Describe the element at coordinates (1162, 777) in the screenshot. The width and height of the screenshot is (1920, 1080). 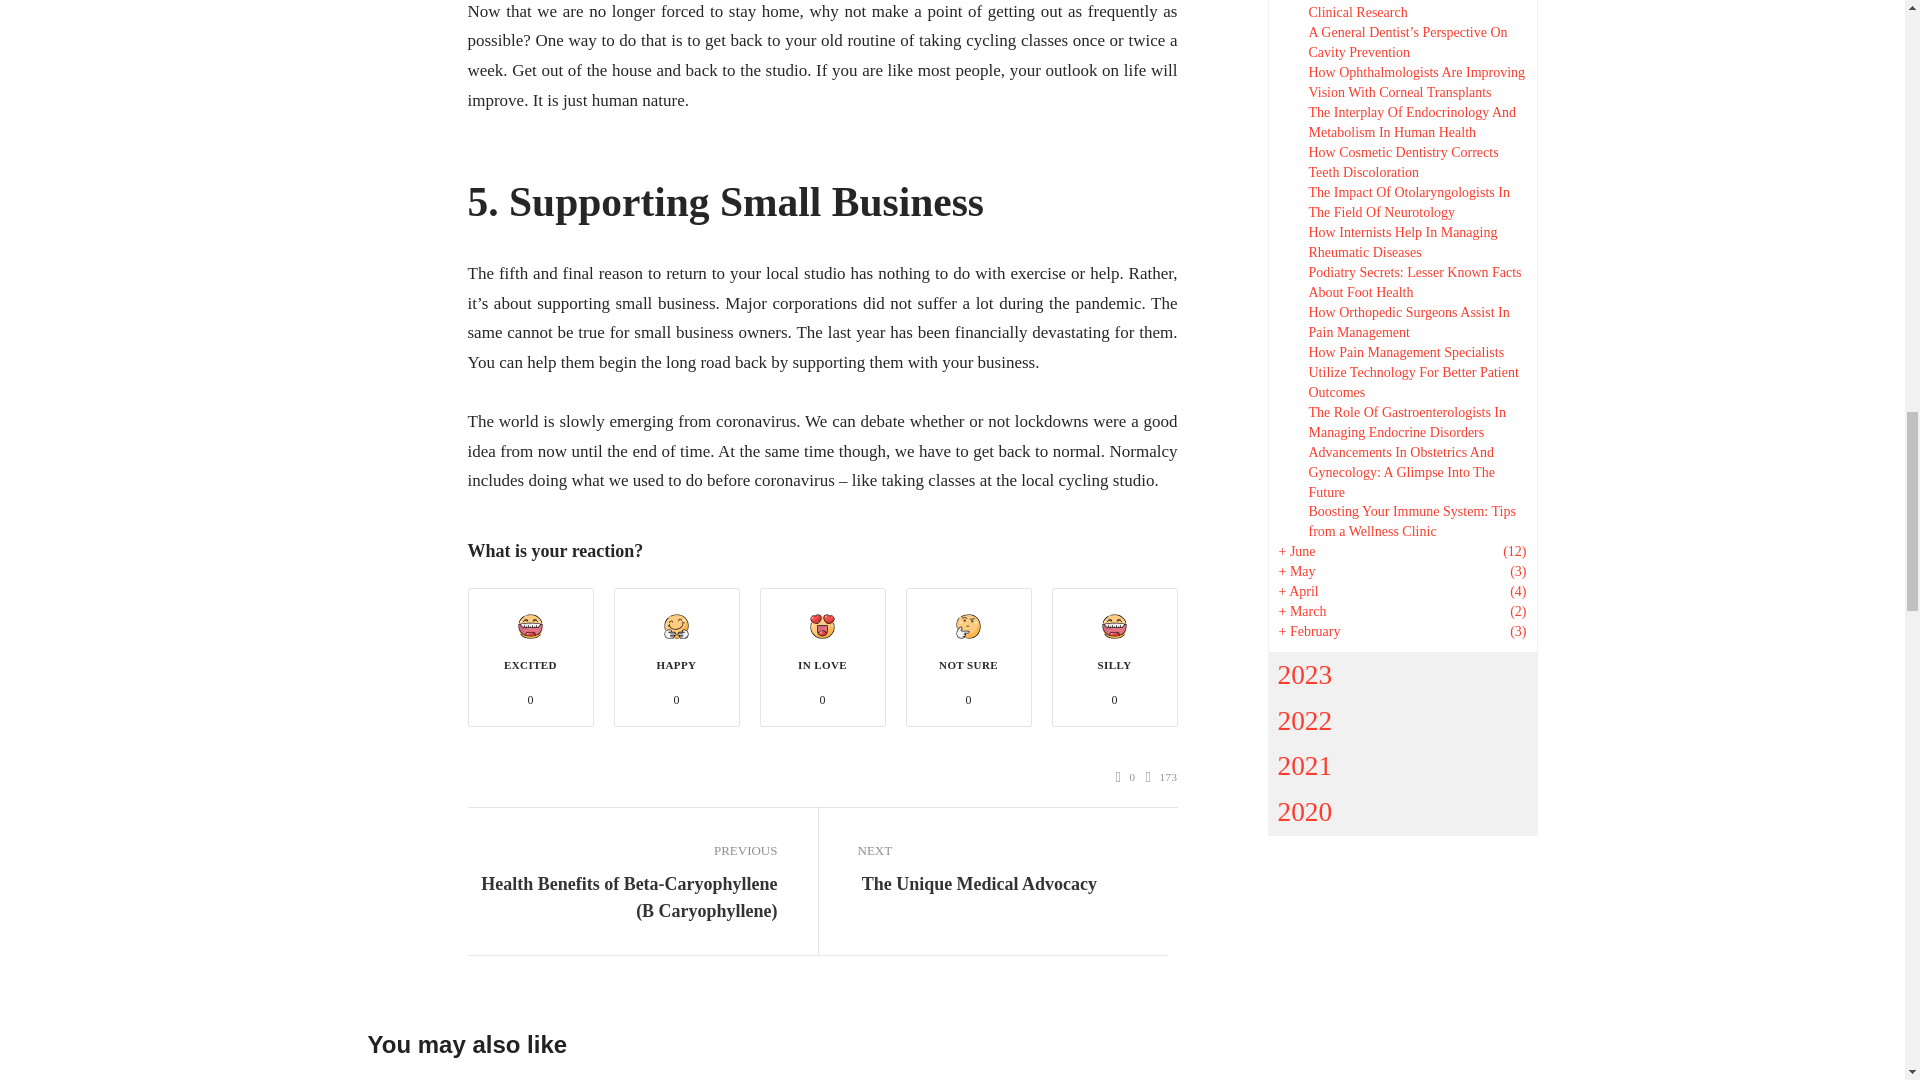
I see `173` at that location.